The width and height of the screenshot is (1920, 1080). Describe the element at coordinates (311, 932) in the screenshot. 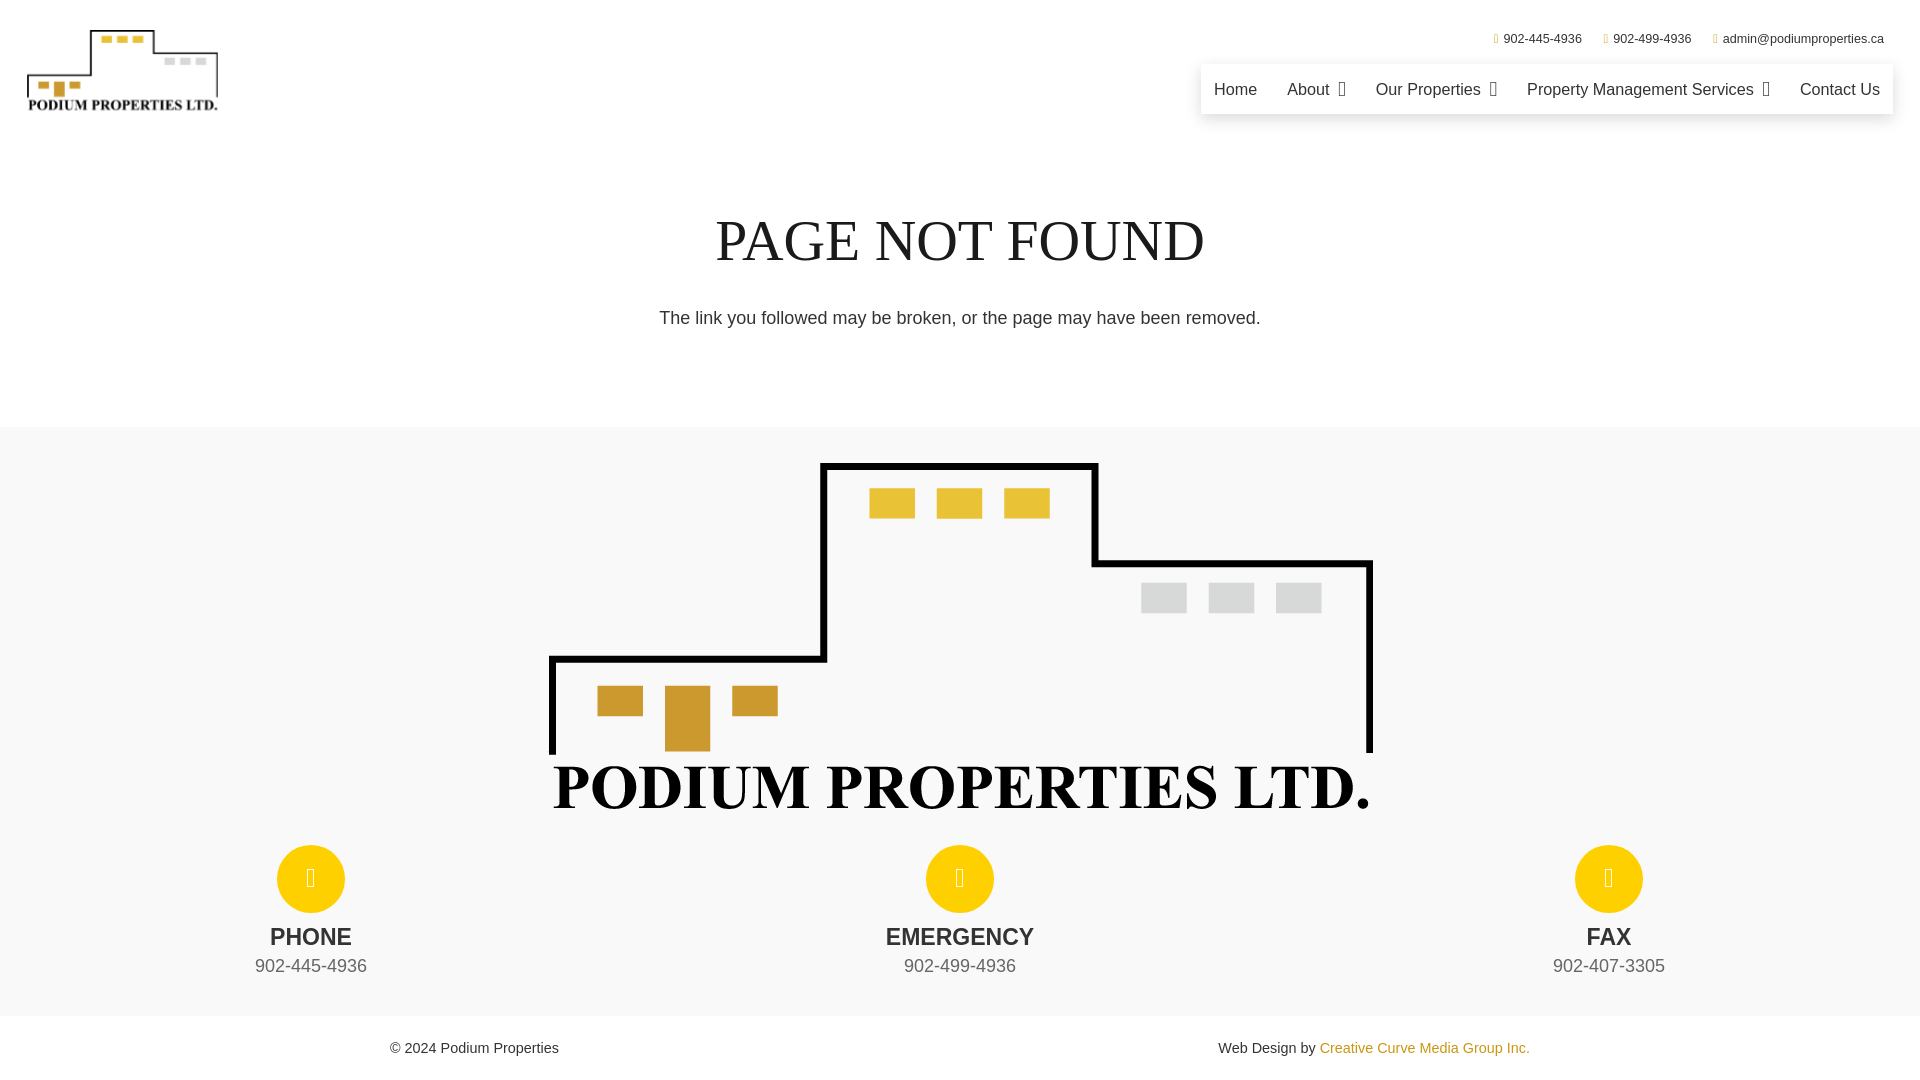

I see `PHONE` at that location.